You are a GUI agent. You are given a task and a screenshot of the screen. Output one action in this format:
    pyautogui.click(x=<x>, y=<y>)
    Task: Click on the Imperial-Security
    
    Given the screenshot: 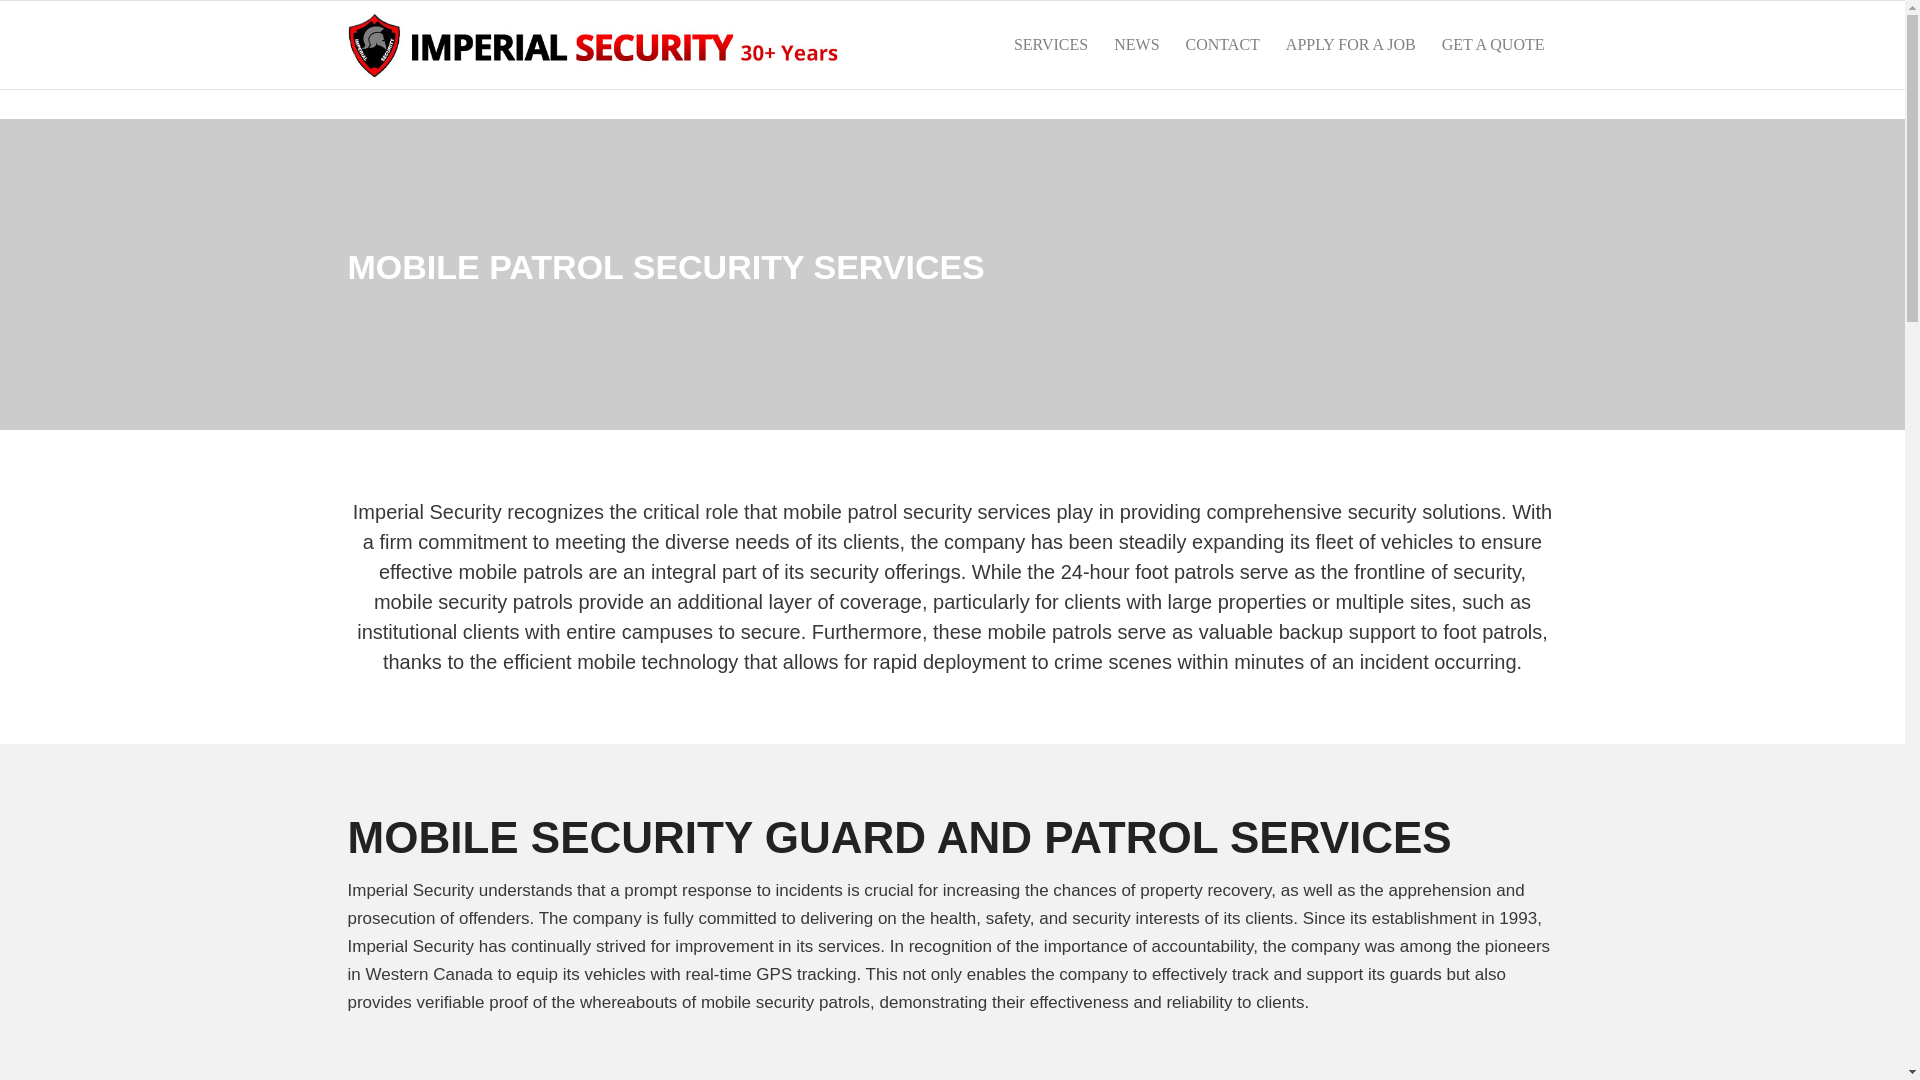 What is the action you would take?
    pyautogui.click(x=594, y=44)
    